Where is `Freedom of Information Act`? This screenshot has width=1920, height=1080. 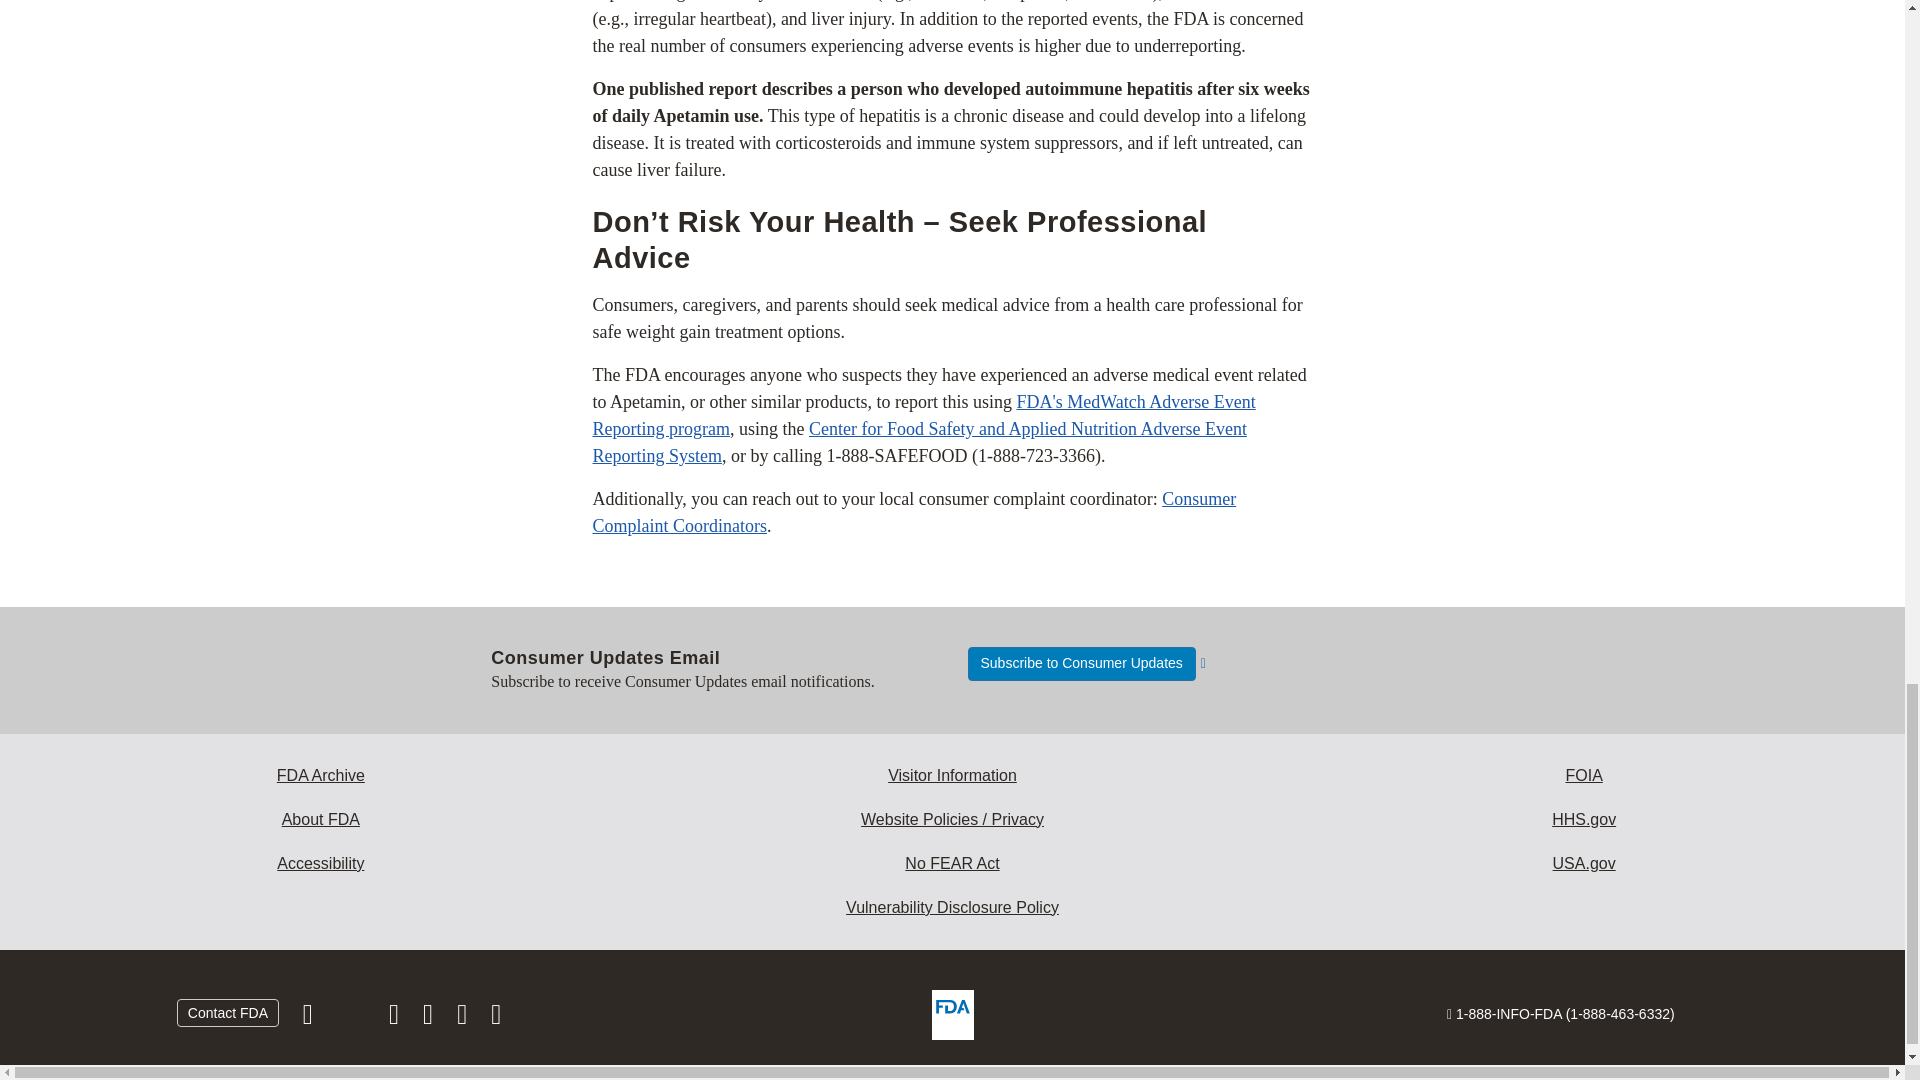
Freedom of Information Act is located at coordinates (1584, 776).